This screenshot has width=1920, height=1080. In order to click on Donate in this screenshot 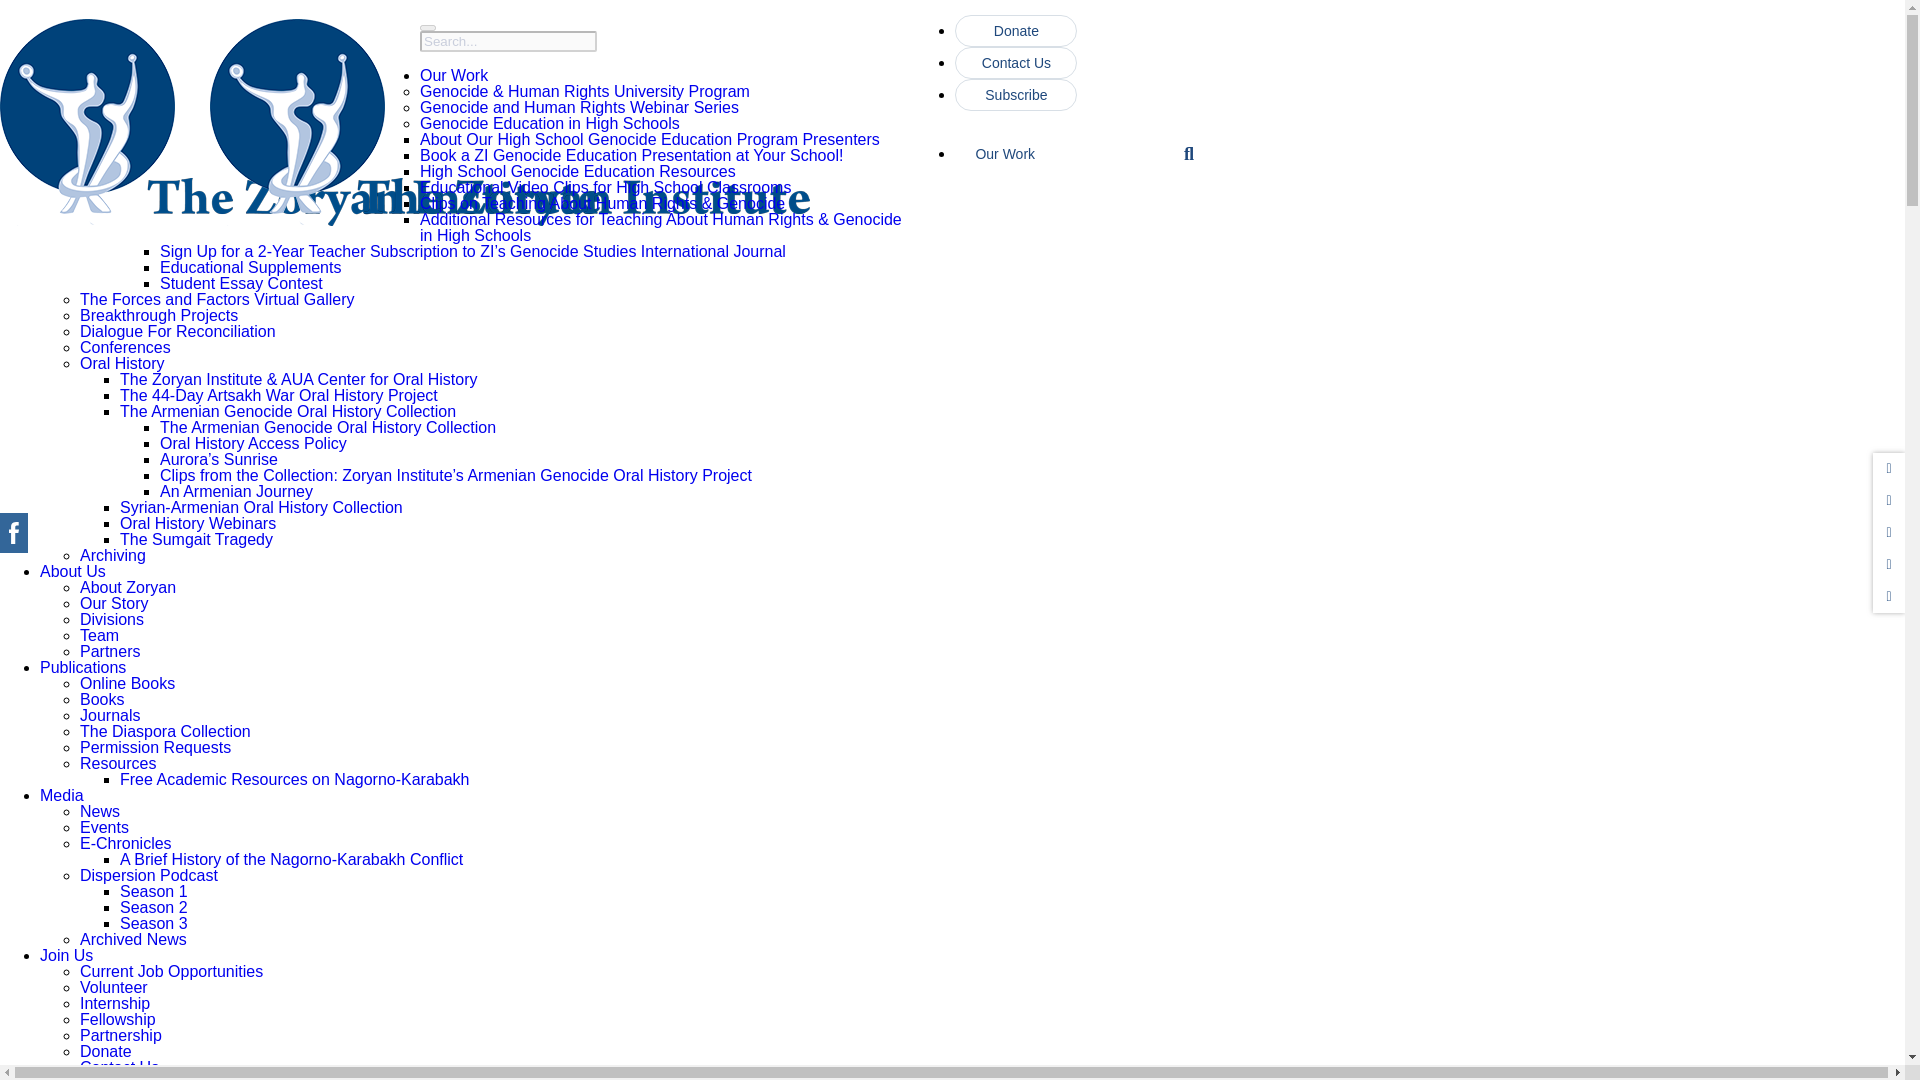, I will do `click(1016, 31)`.